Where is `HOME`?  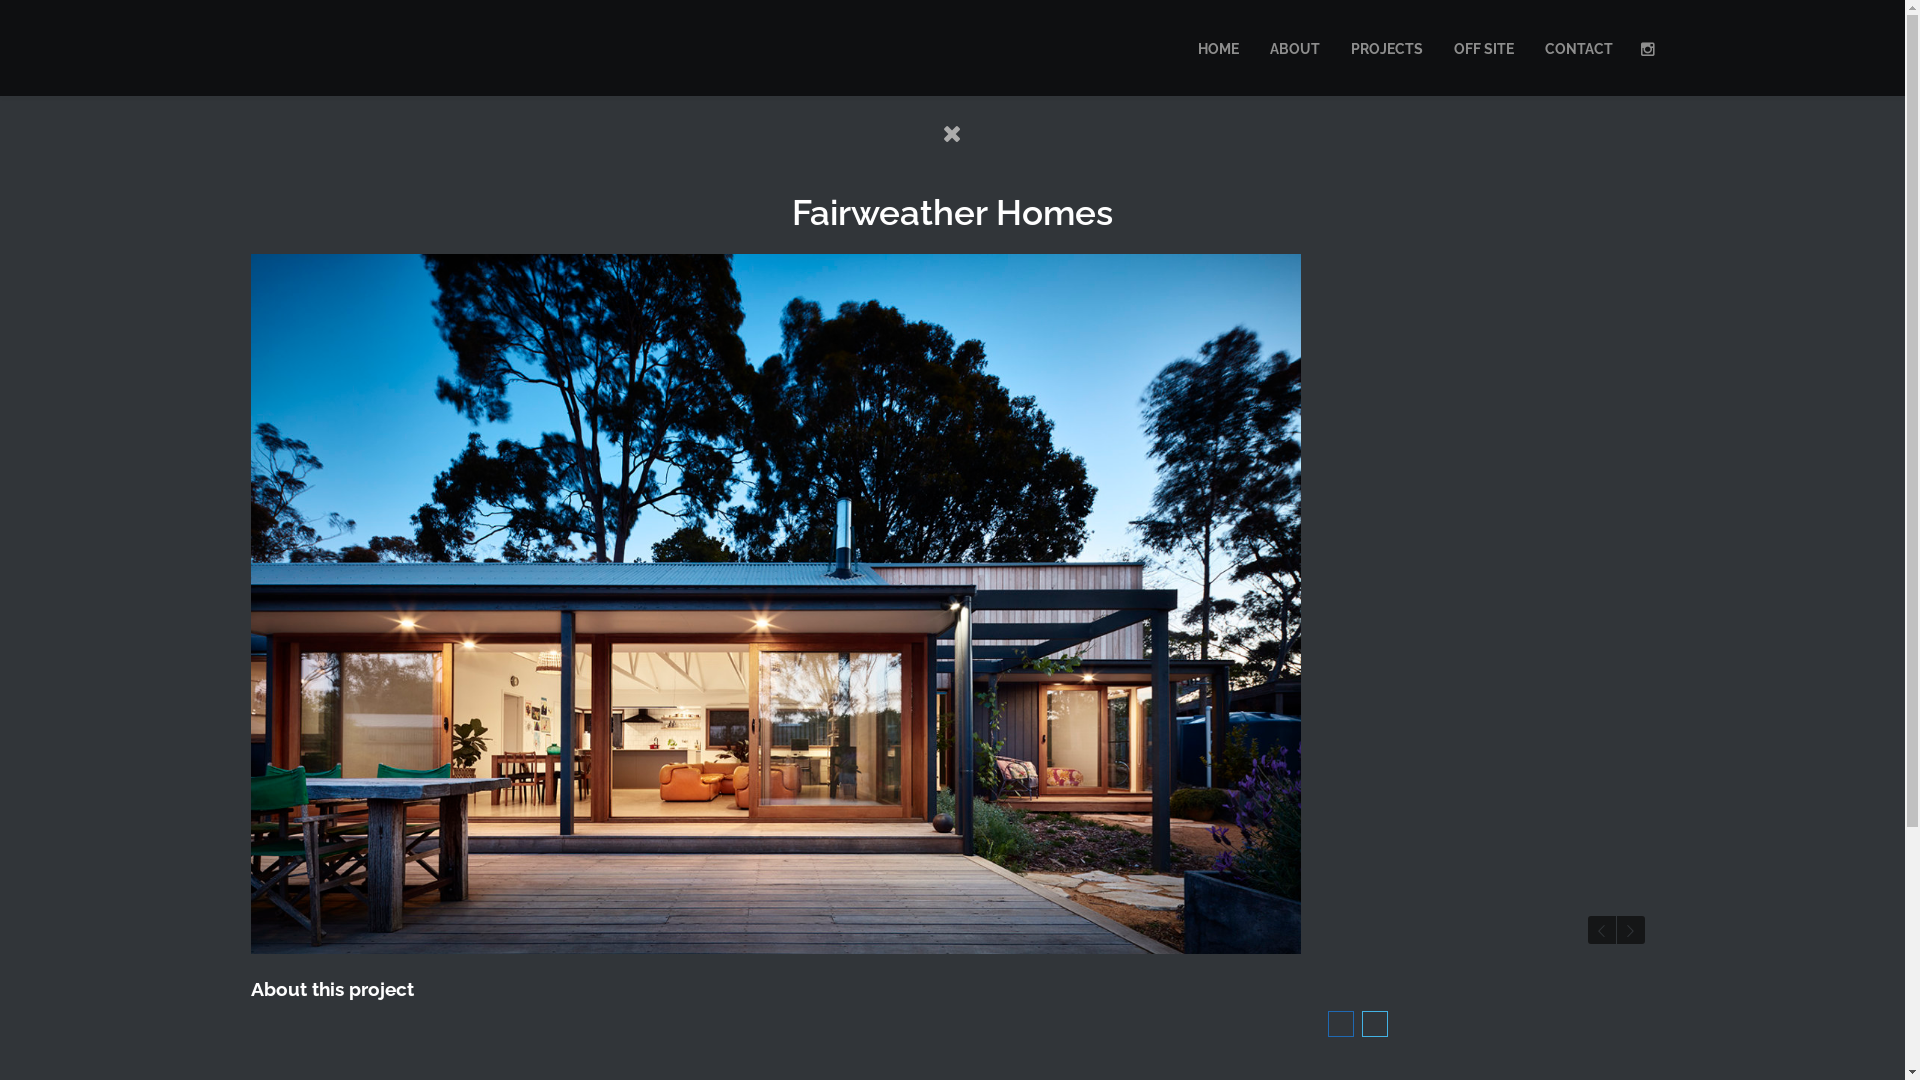 HOME is located at coordinates (1218, 48).